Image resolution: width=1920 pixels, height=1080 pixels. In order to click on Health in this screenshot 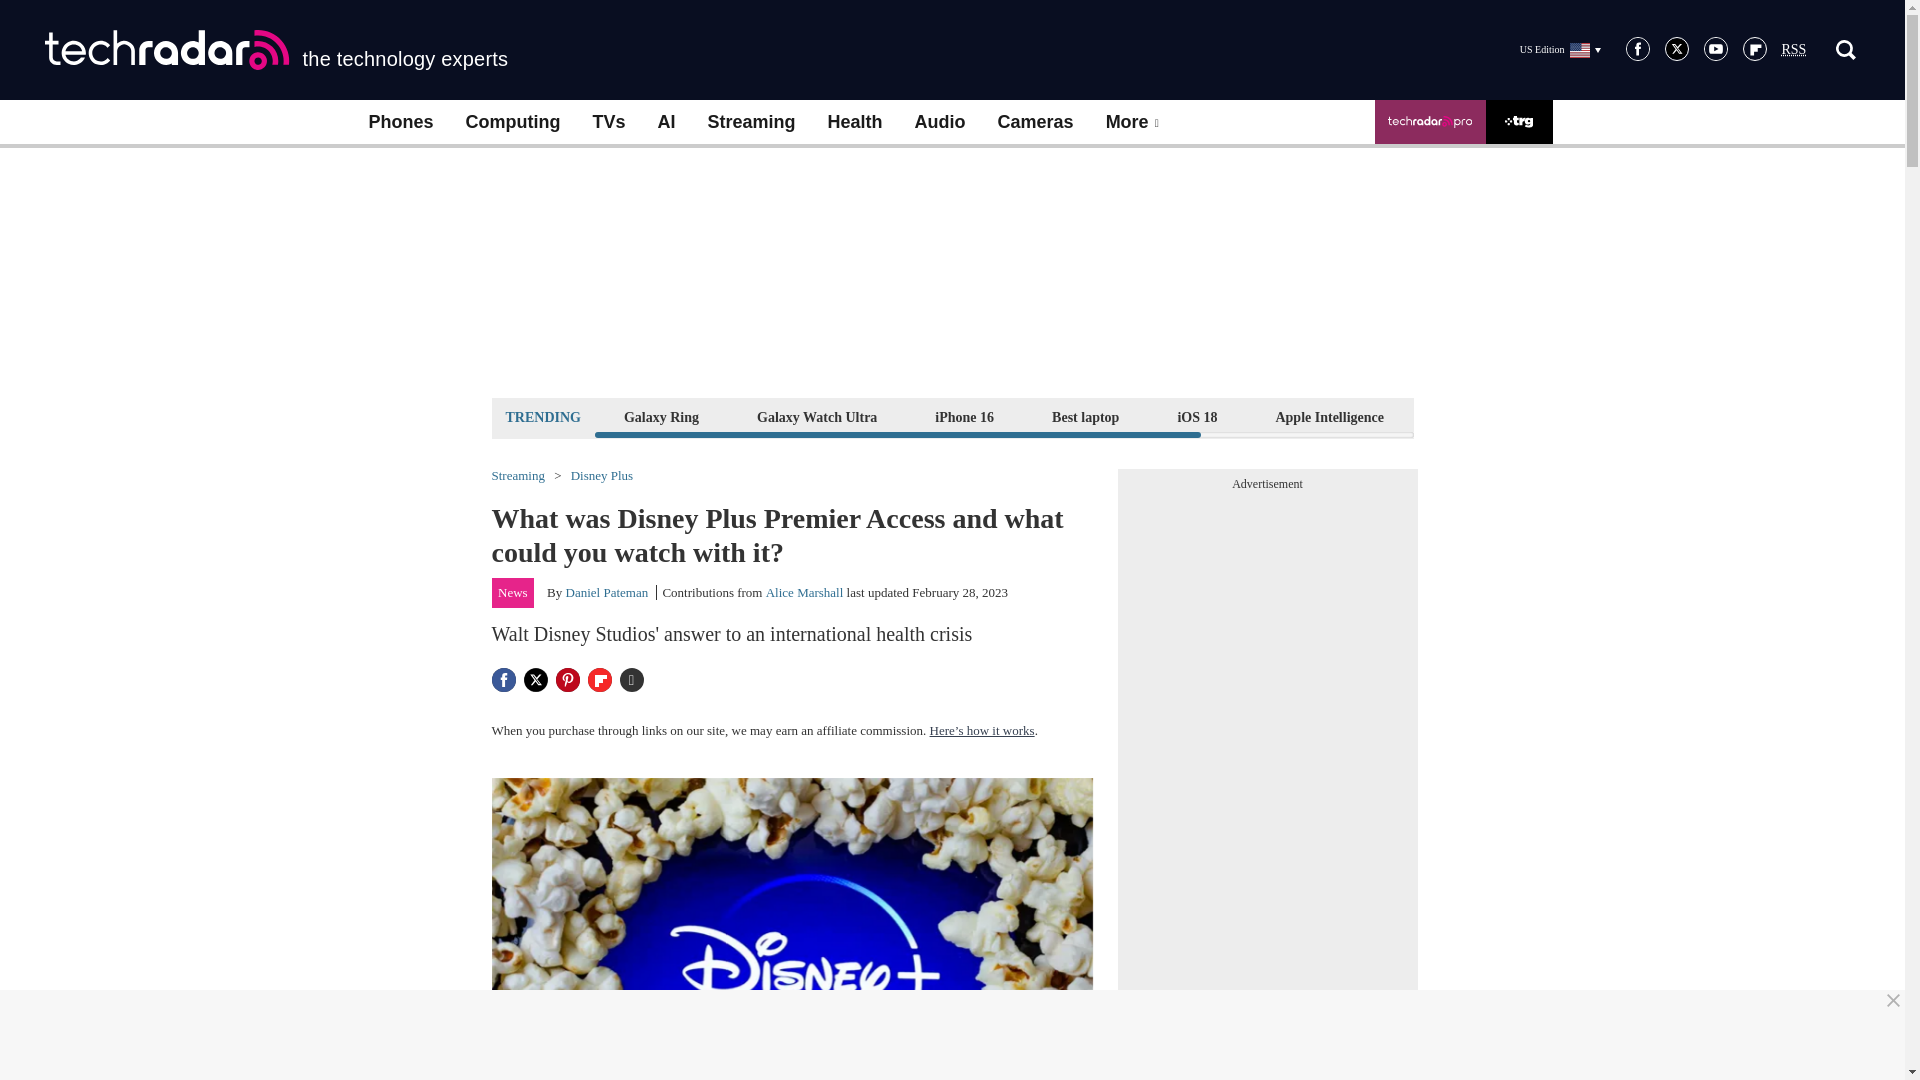, I will do `click(855, 122)`.